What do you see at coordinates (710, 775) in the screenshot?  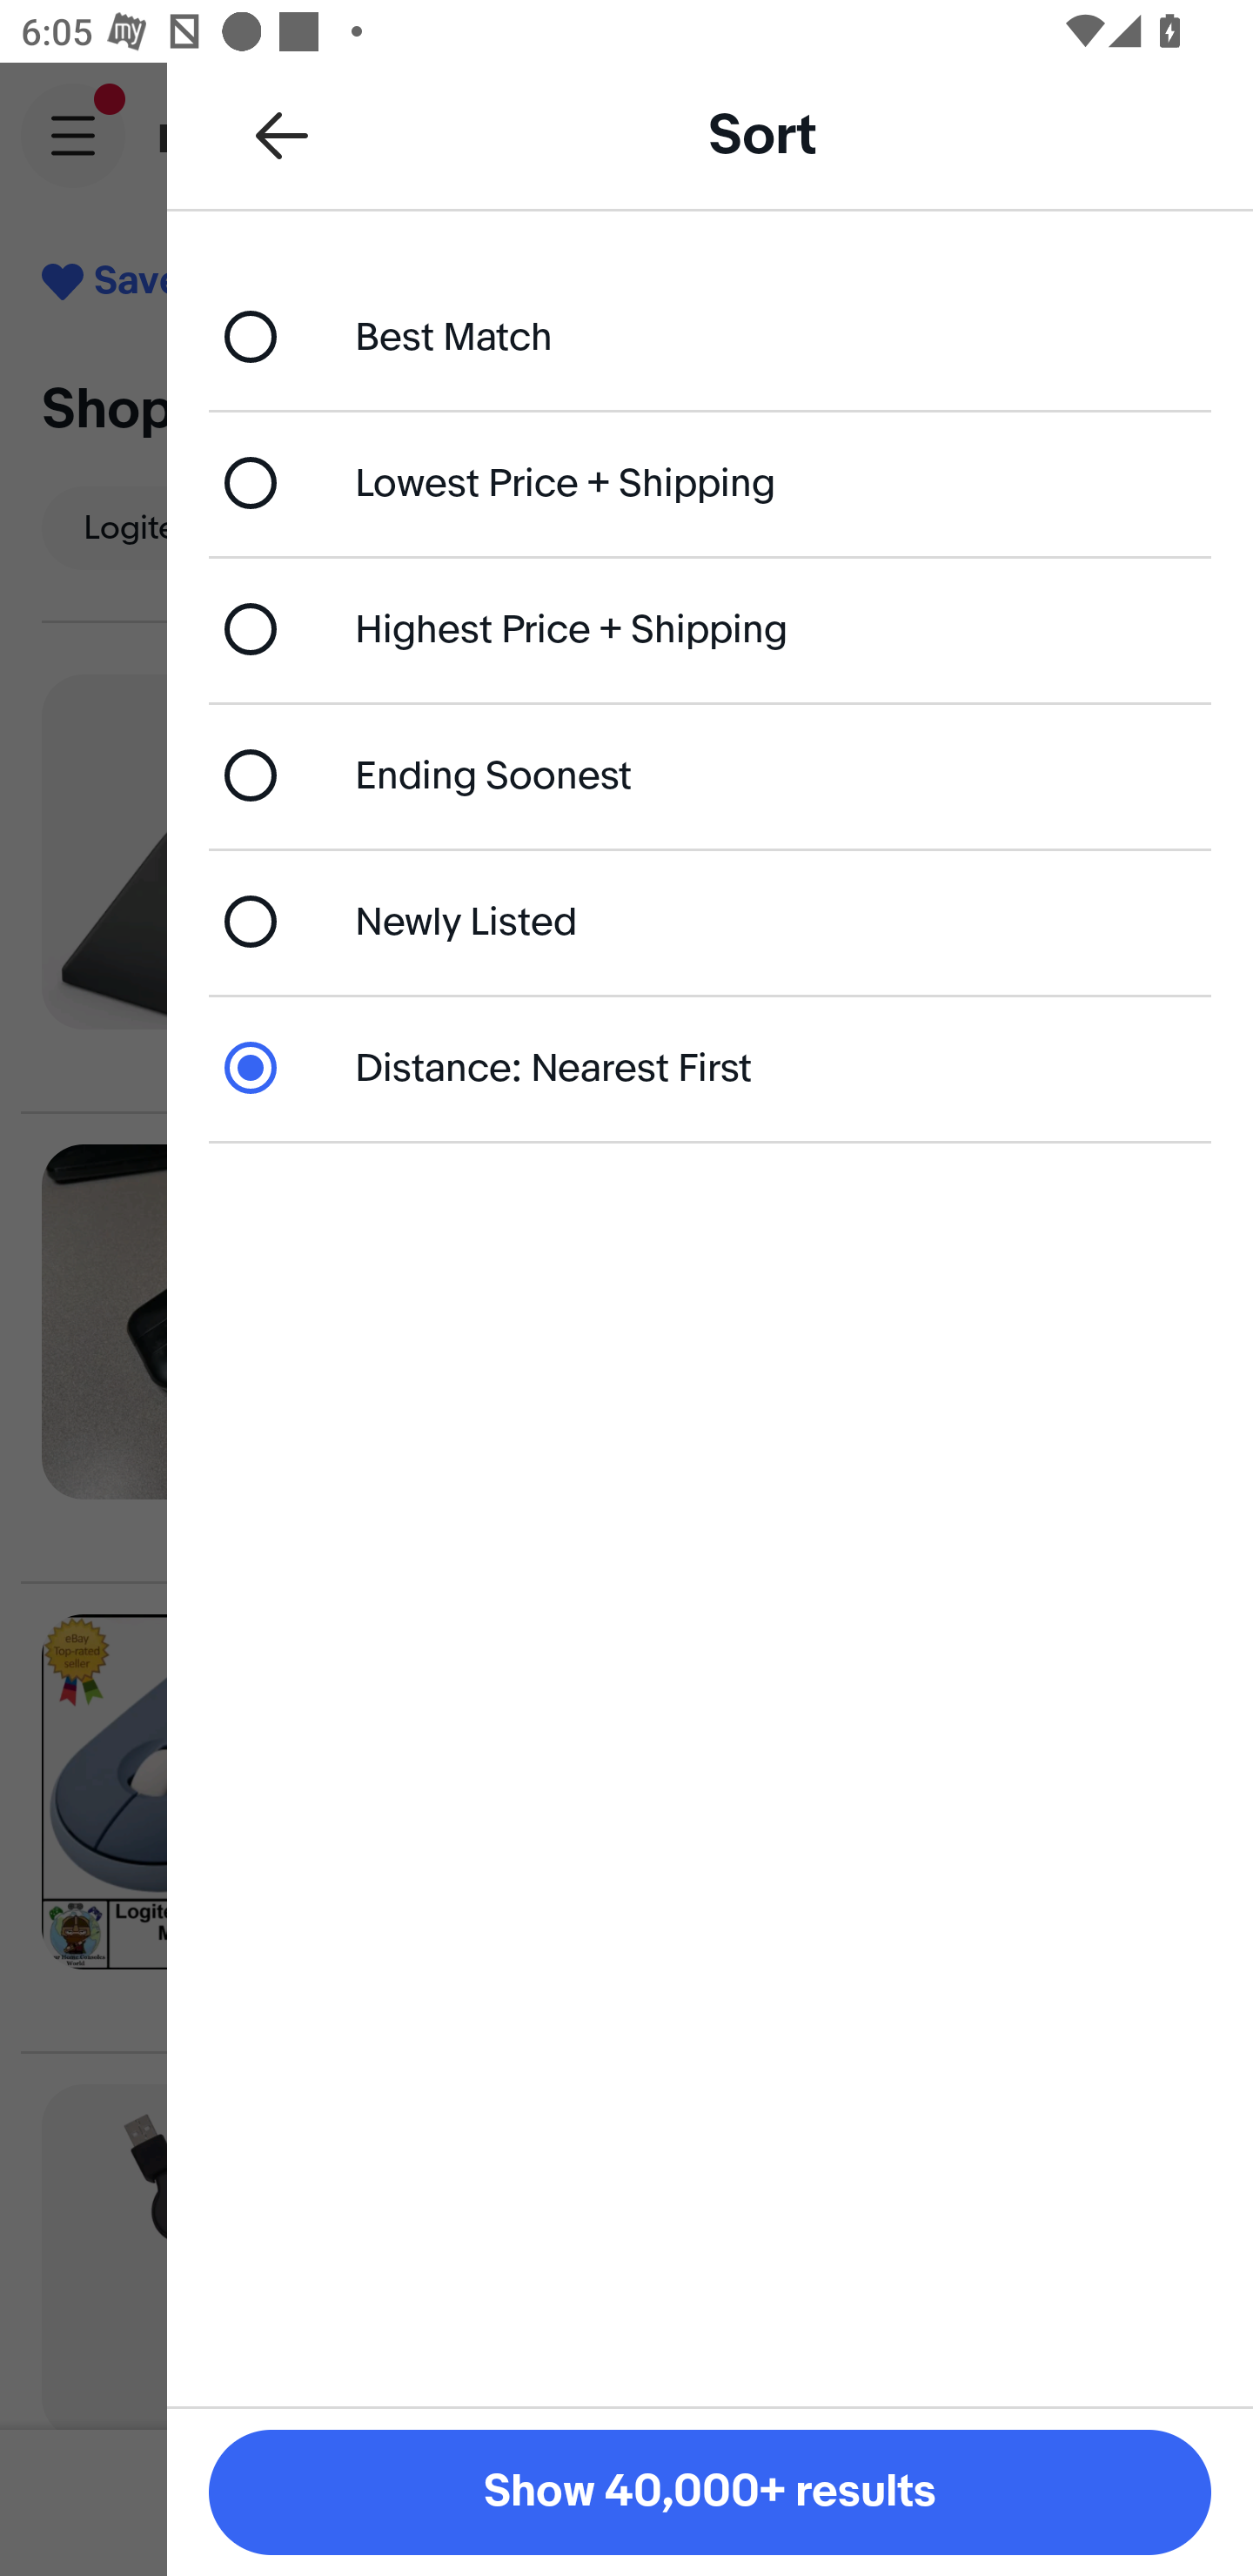 I see `Ending Soonest` at bounding box center [710, 775].